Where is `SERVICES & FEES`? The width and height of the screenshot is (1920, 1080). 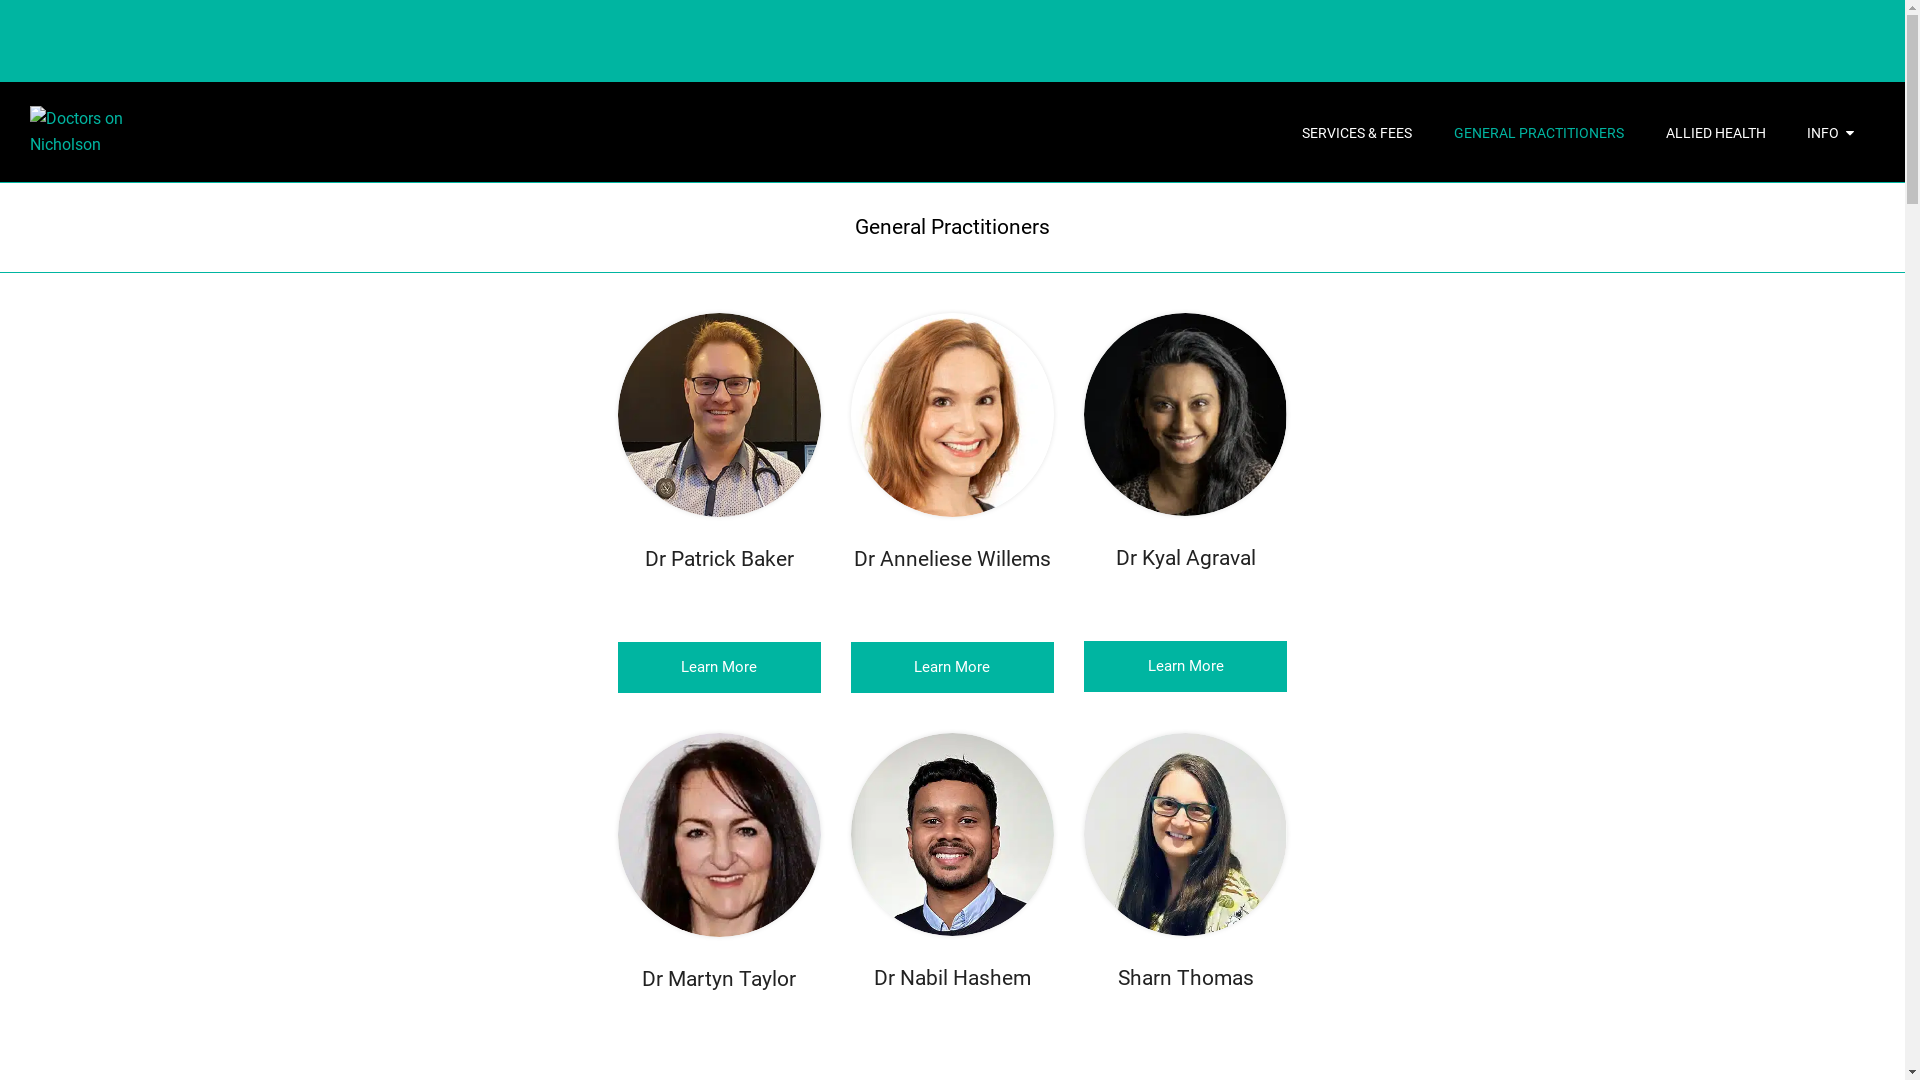 SERVICES & FEES is located at coordinates (1358, 132).